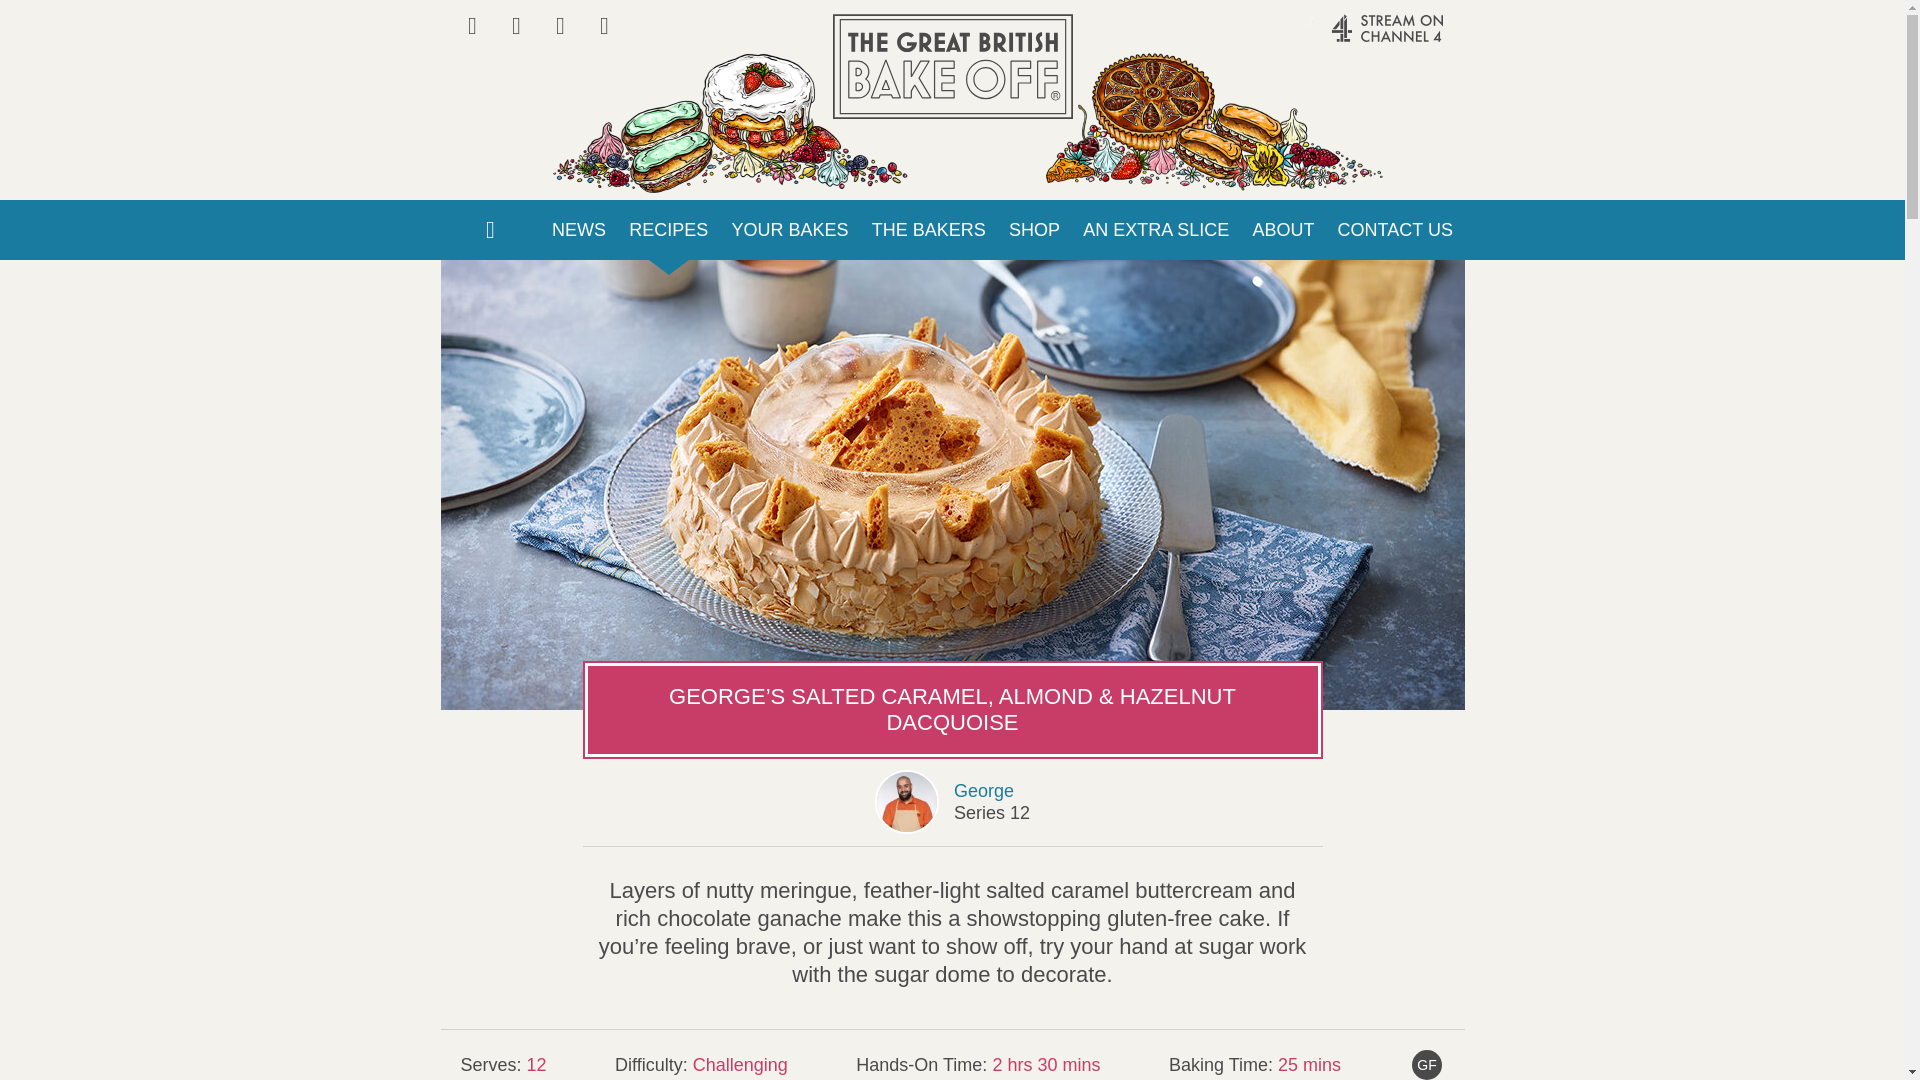 The width and height of the screenshot is (1920, 1080). I want to click on CONTACT US, so click(1395, 230).